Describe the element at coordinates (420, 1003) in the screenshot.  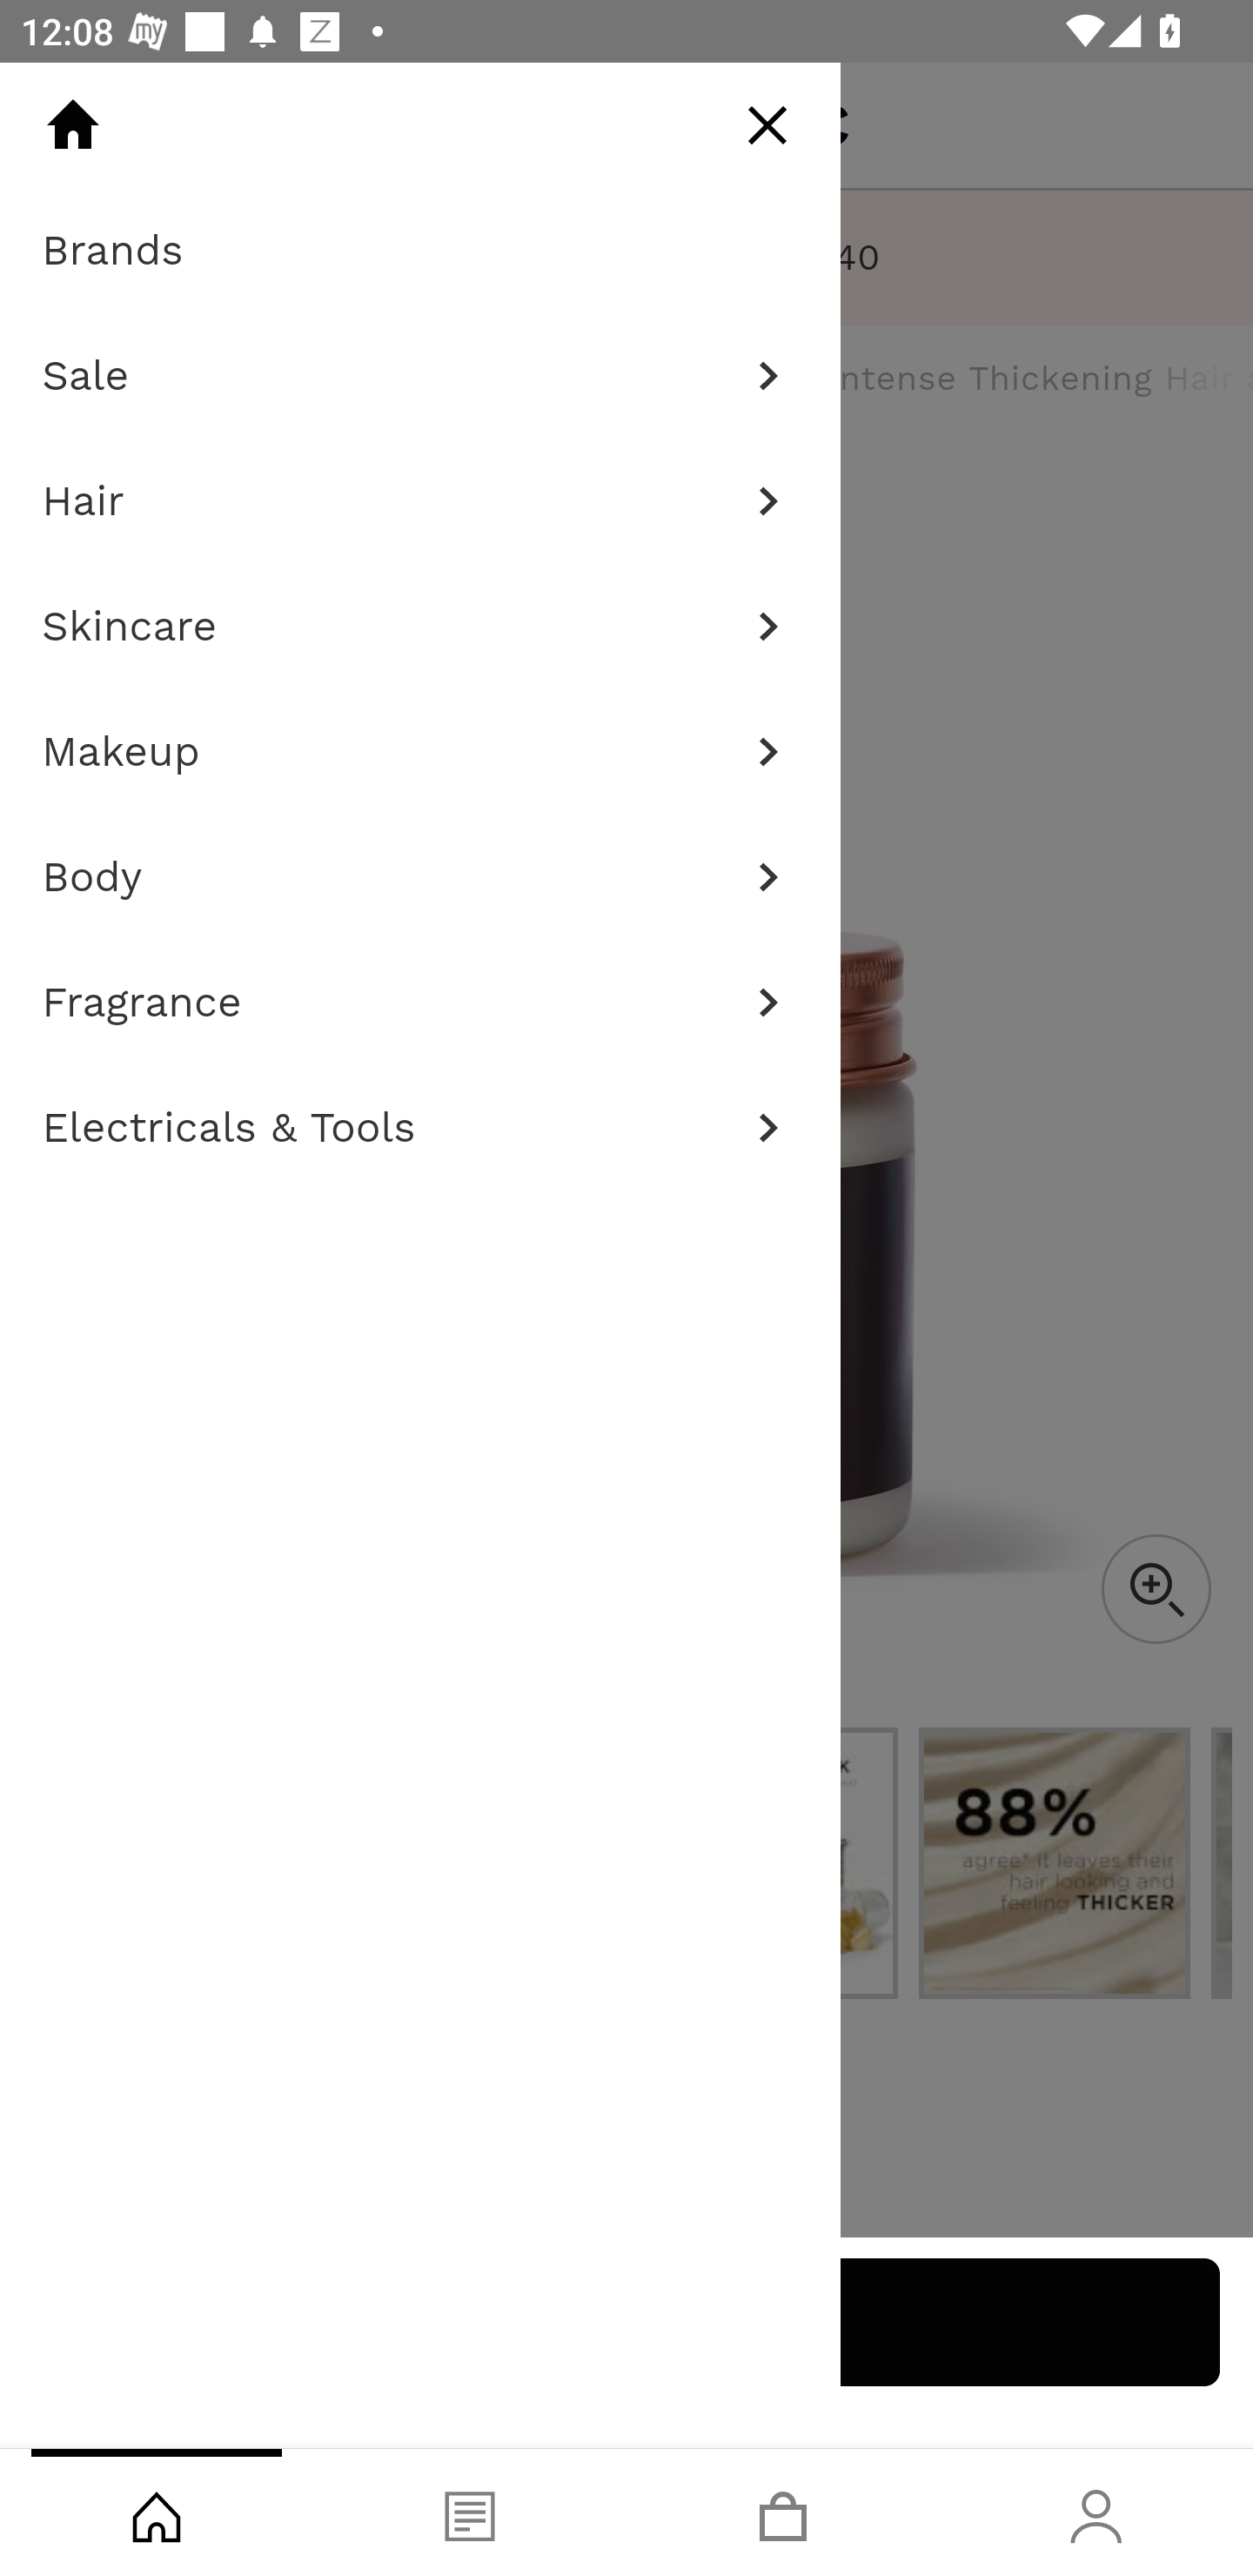
I see `Fragrance` at that location.